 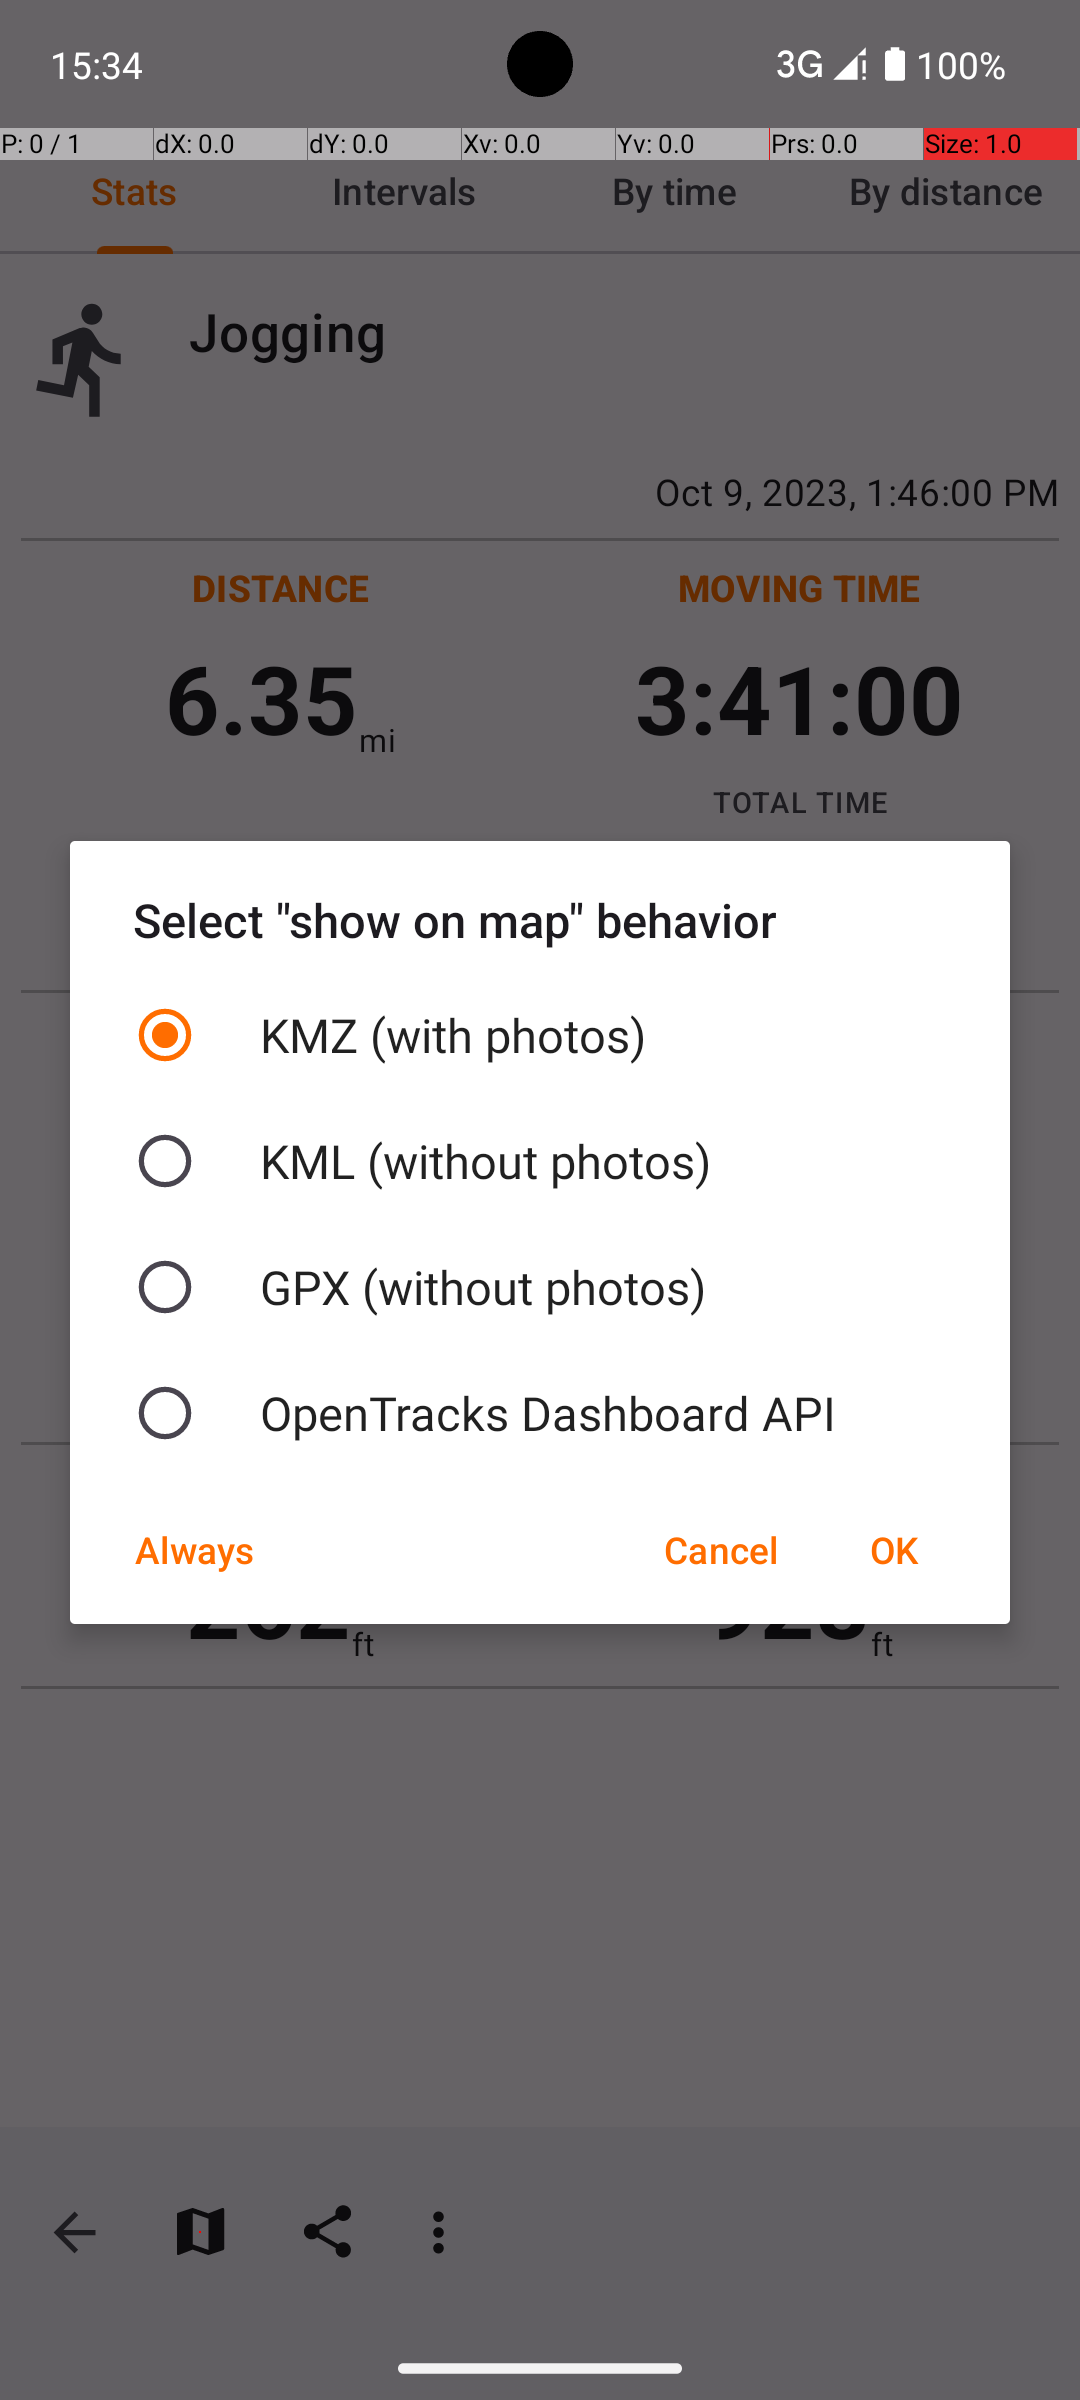 What do you see at coordinates (540, 1161) in the screenshot?
I see `KML (without photos)` at bounding box center [540, 1161].